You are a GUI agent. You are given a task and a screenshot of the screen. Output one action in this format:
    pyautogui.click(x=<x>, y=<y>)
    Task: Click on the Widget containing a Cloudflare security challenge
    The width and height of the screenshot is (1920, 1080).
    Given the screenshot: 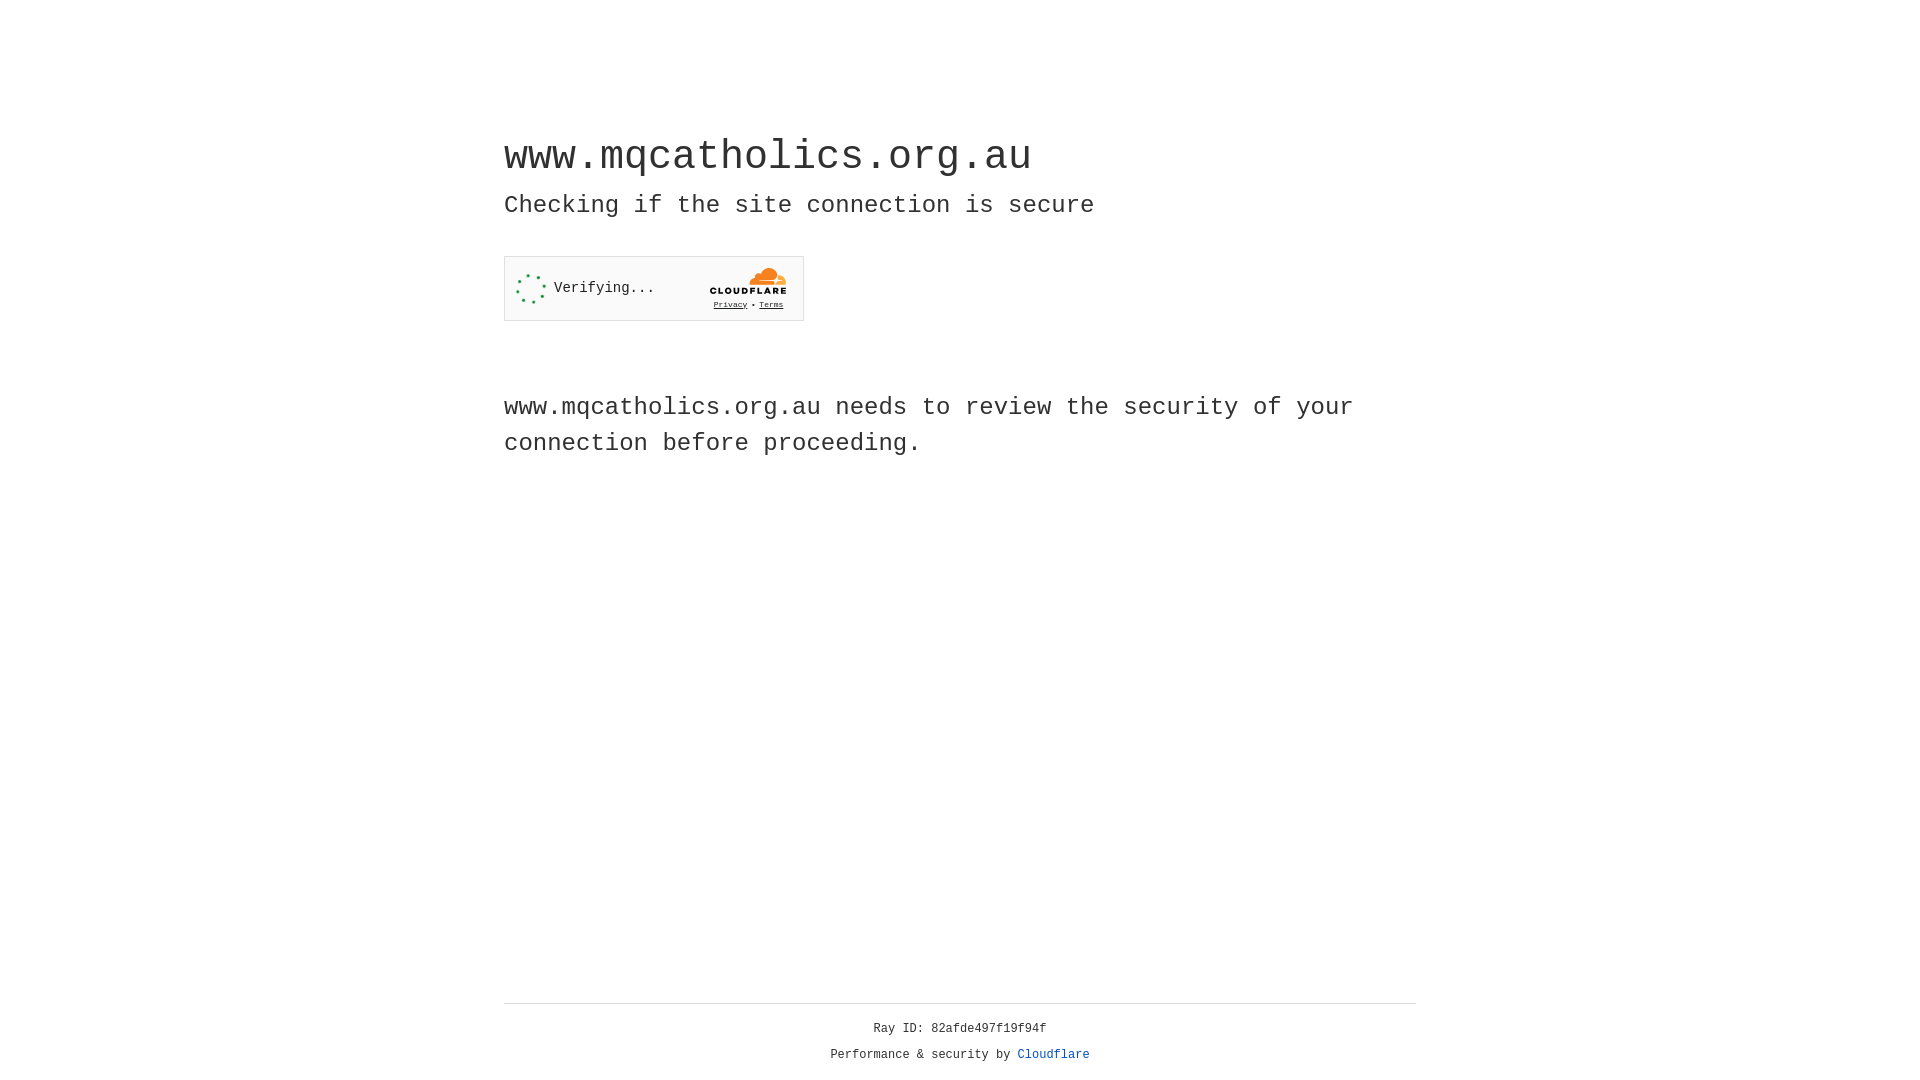 What is the action you would take?
    pyautogui.click(x=654, y=288)
    